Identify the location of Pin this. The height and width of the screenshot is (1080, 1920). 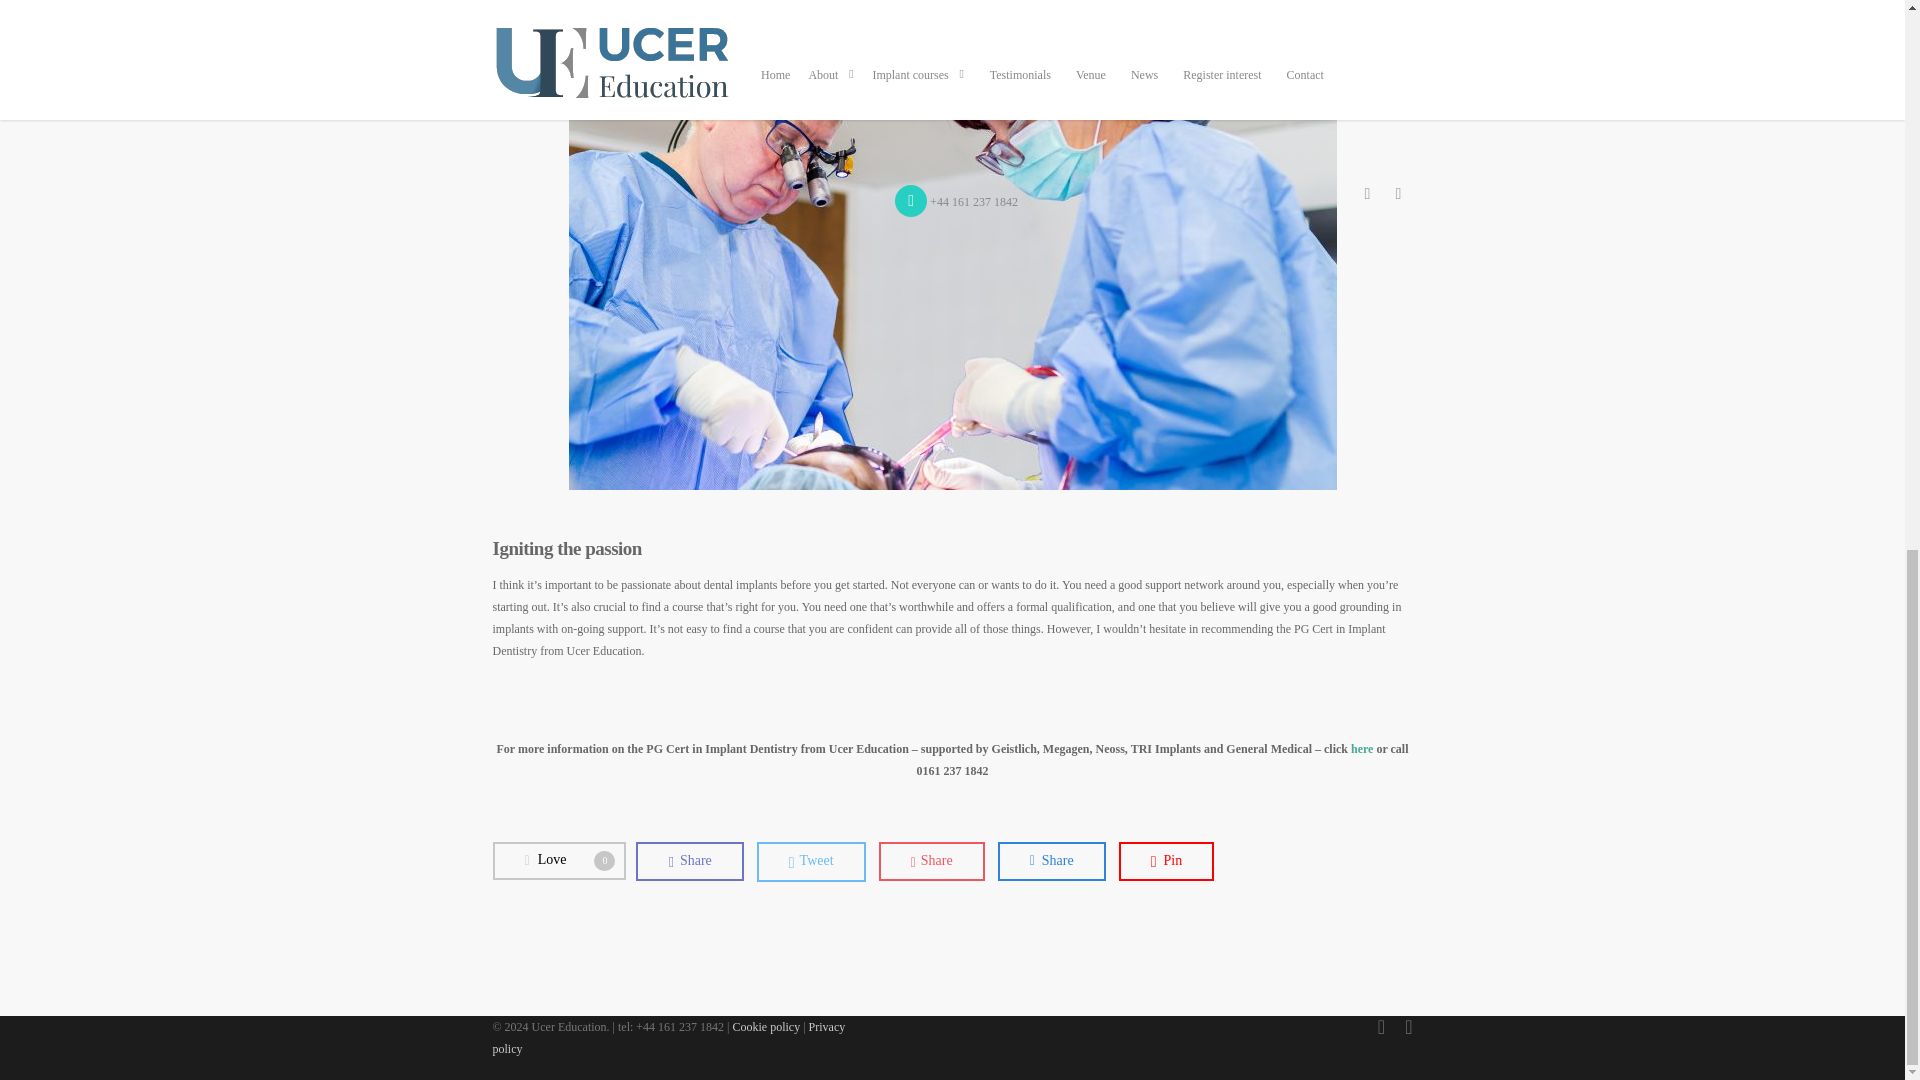
(1167, 862).